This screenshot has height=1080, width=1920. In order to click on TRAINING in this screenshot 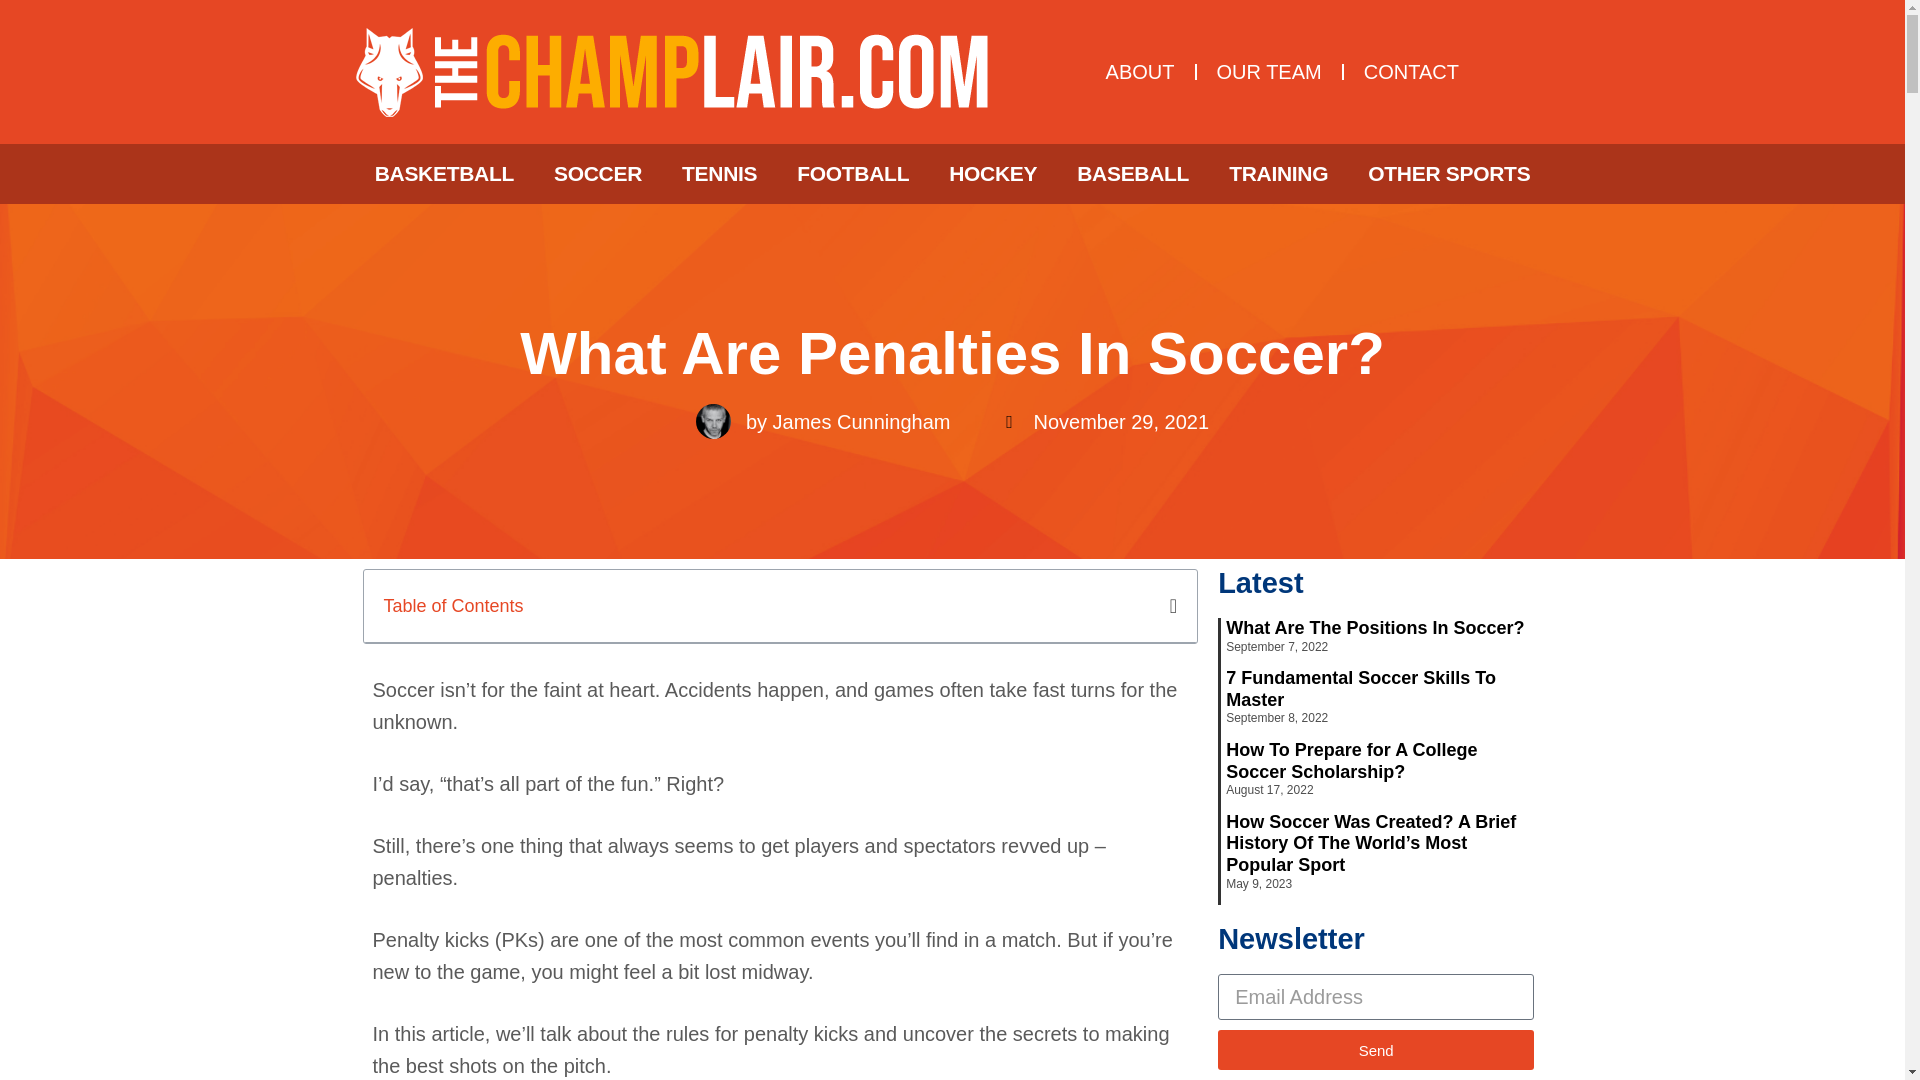, I will do `click(1278, 174)`.